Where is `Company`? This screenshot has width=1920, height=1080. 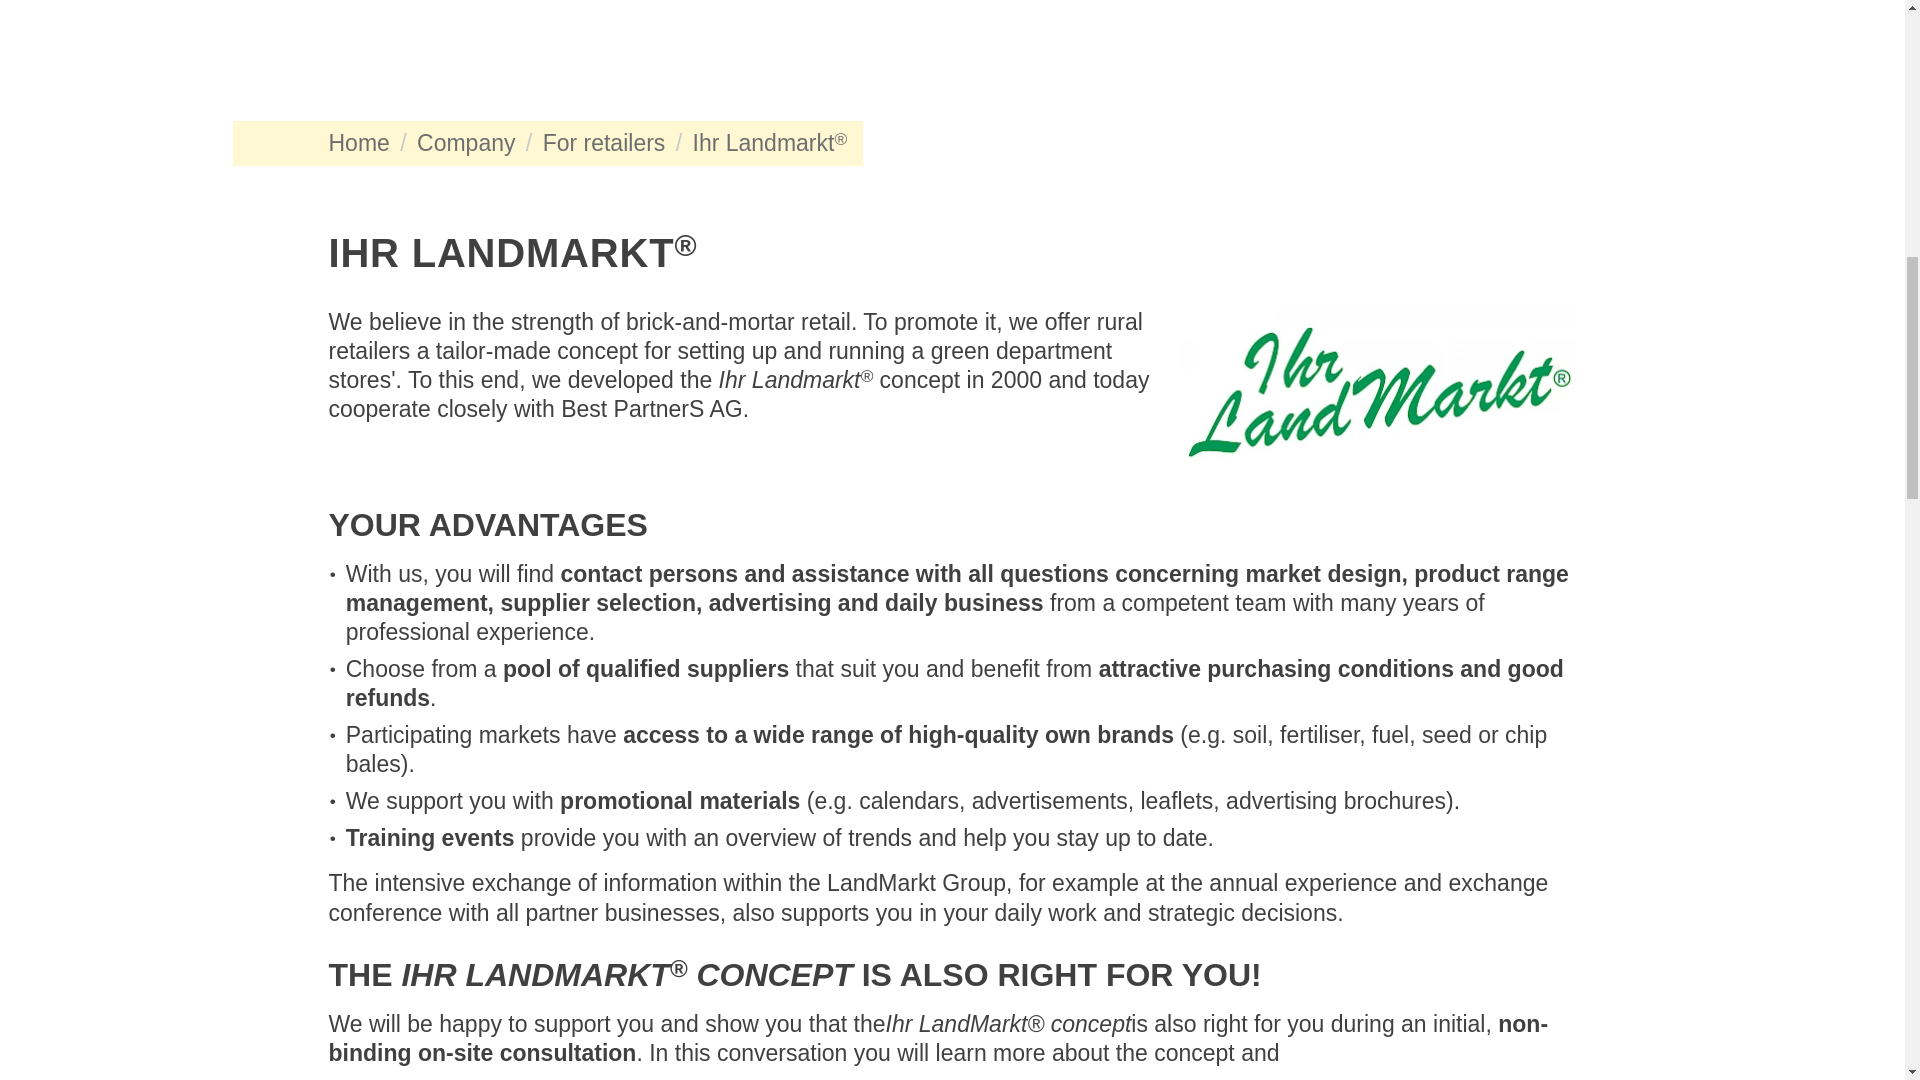
Company is located at coordinates (465, 142).